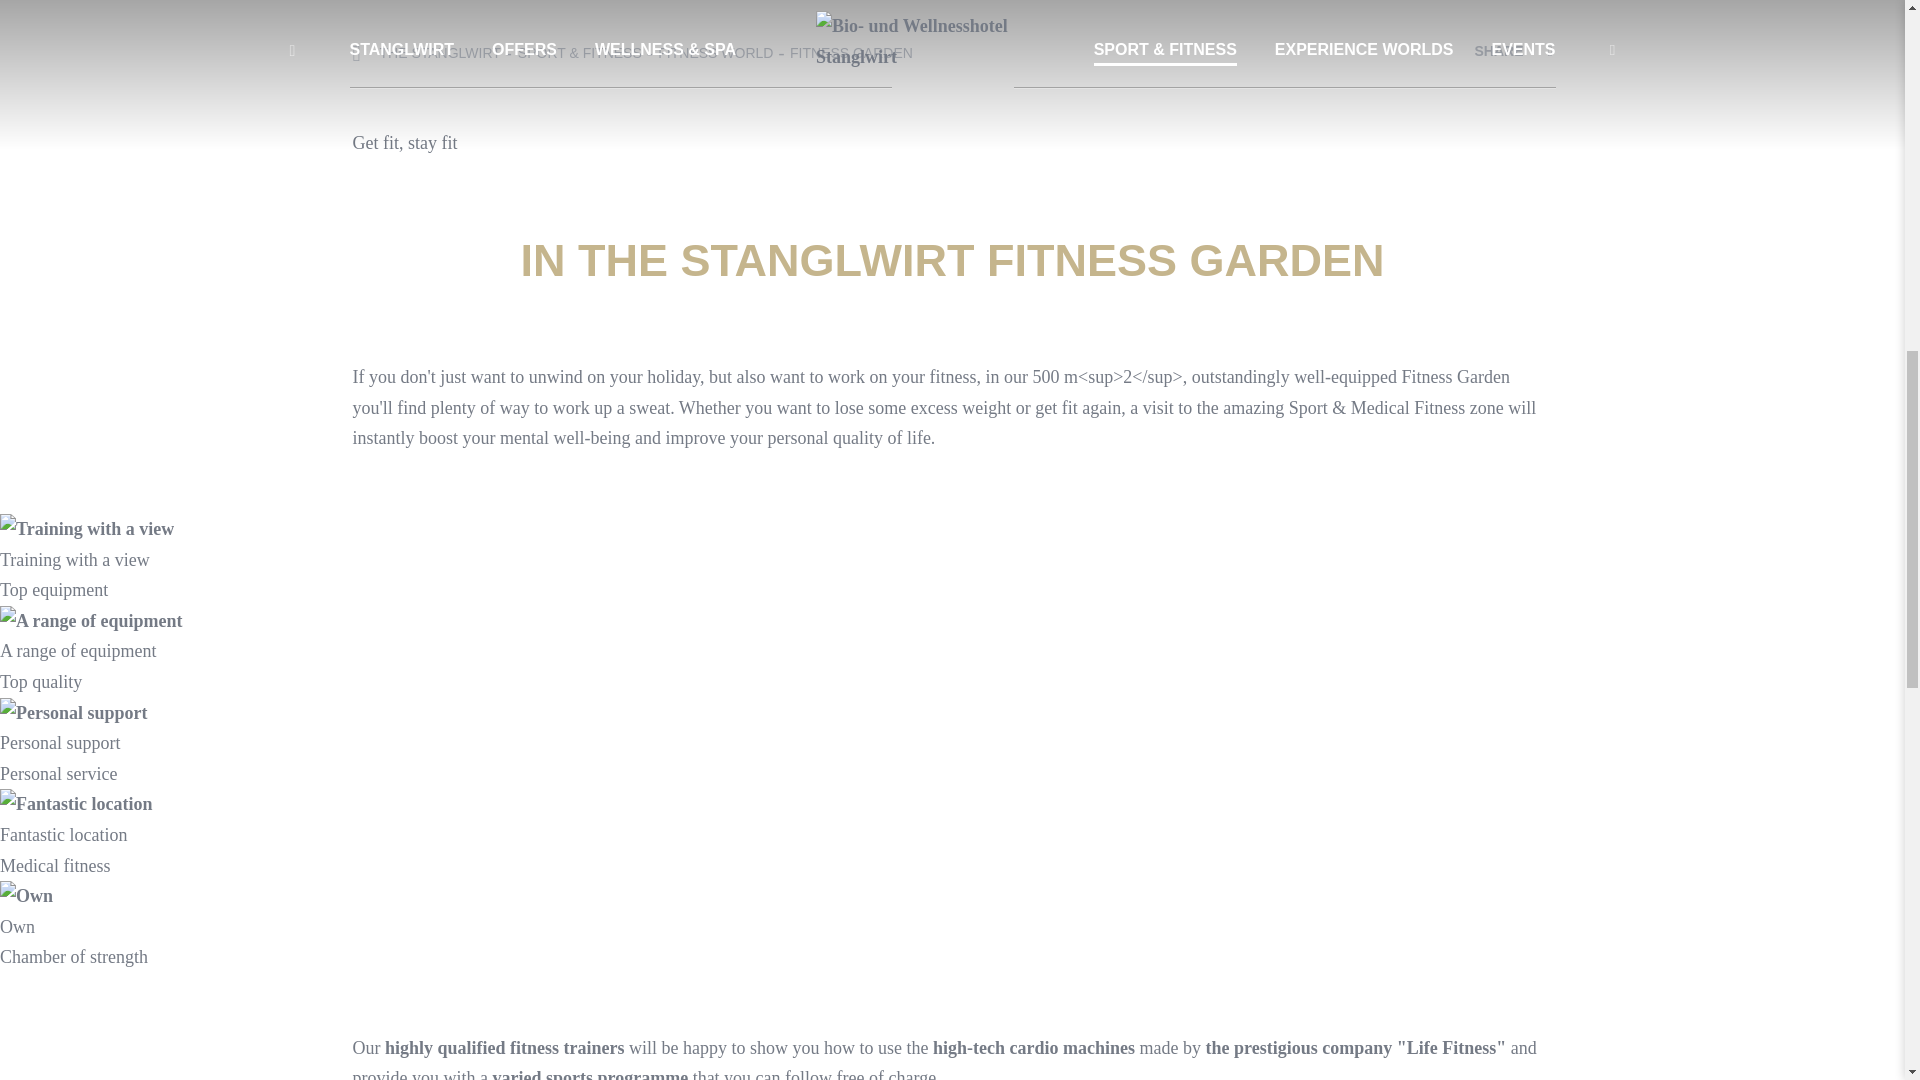 This screenshot has height=1080, width=1920. Describe the element at coordinates (851, 54) in the screenshot. I see `Fitness Garden` at that location.